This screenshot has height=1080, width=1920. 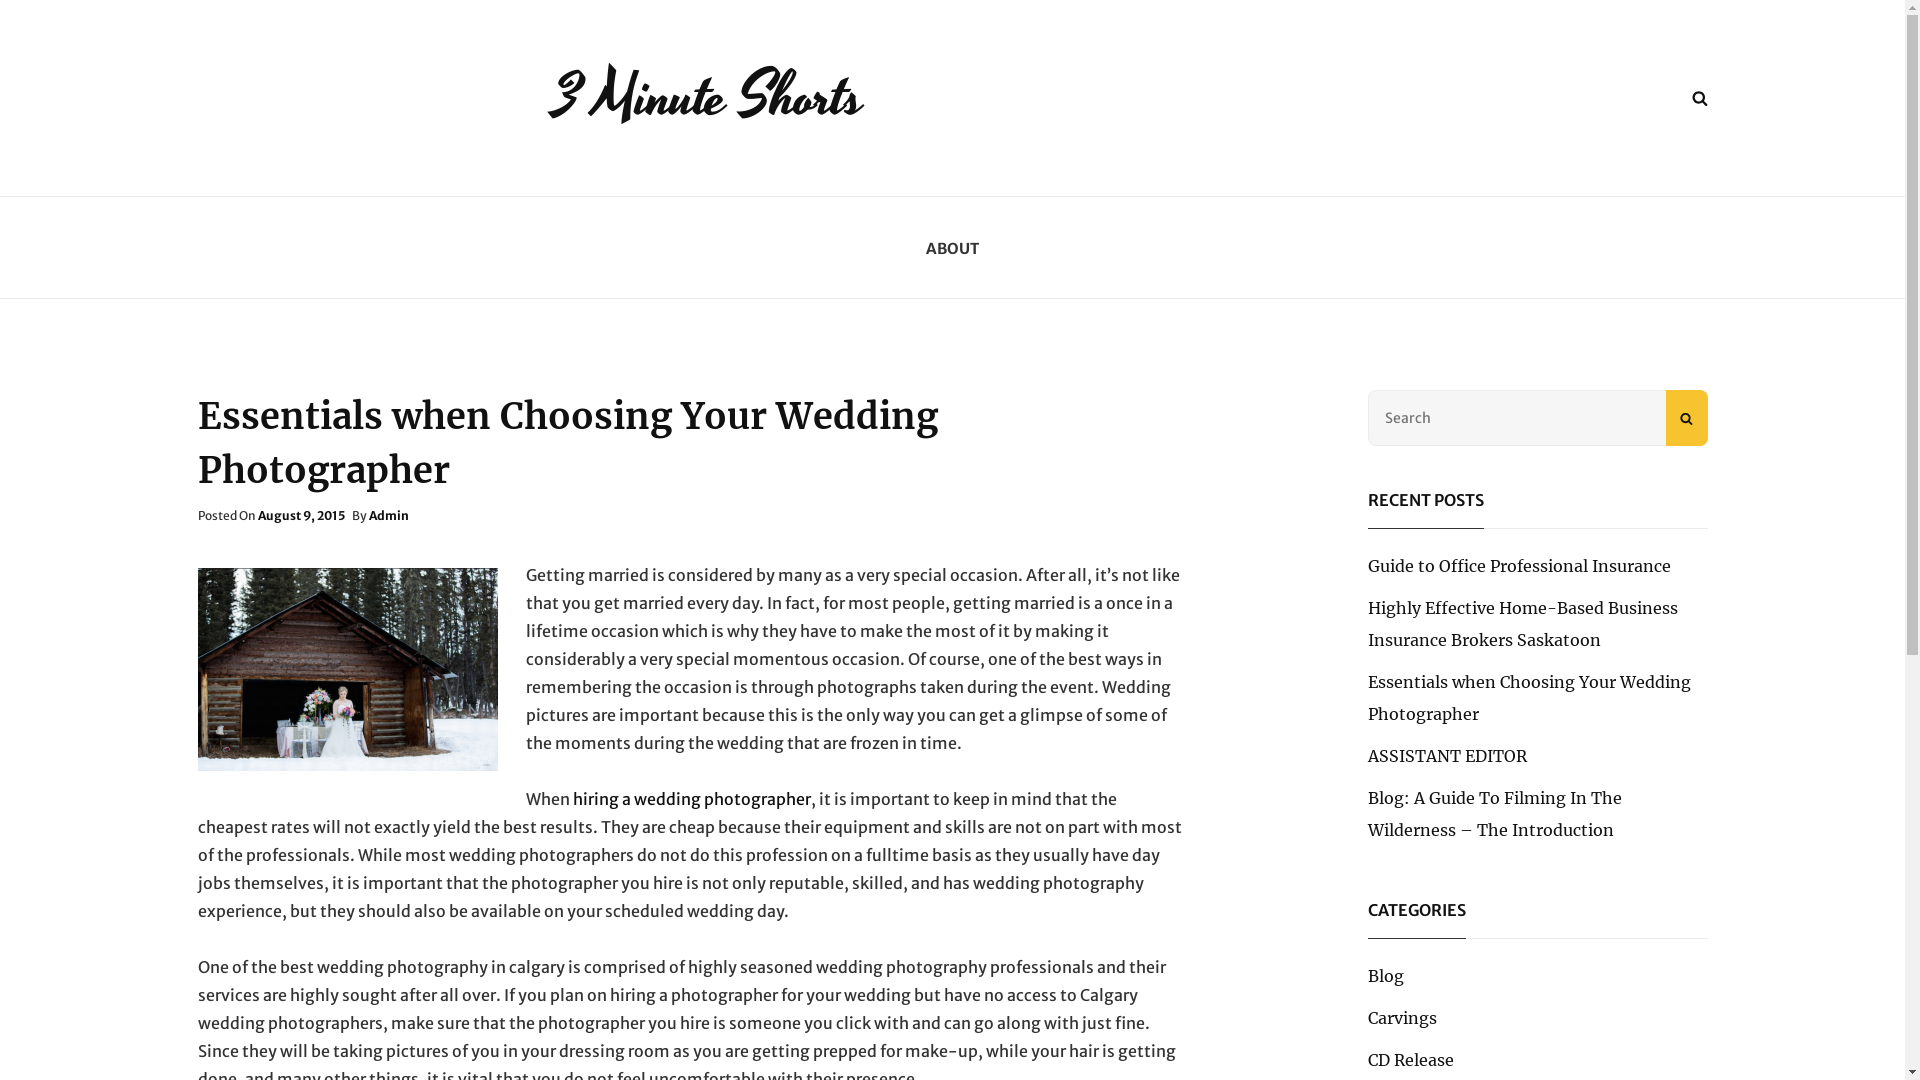 What do you see at coordinates (1448, 756) in the screenshot?
I see `ASSISTANT EDITOR` at bounding box center [1448, 756].